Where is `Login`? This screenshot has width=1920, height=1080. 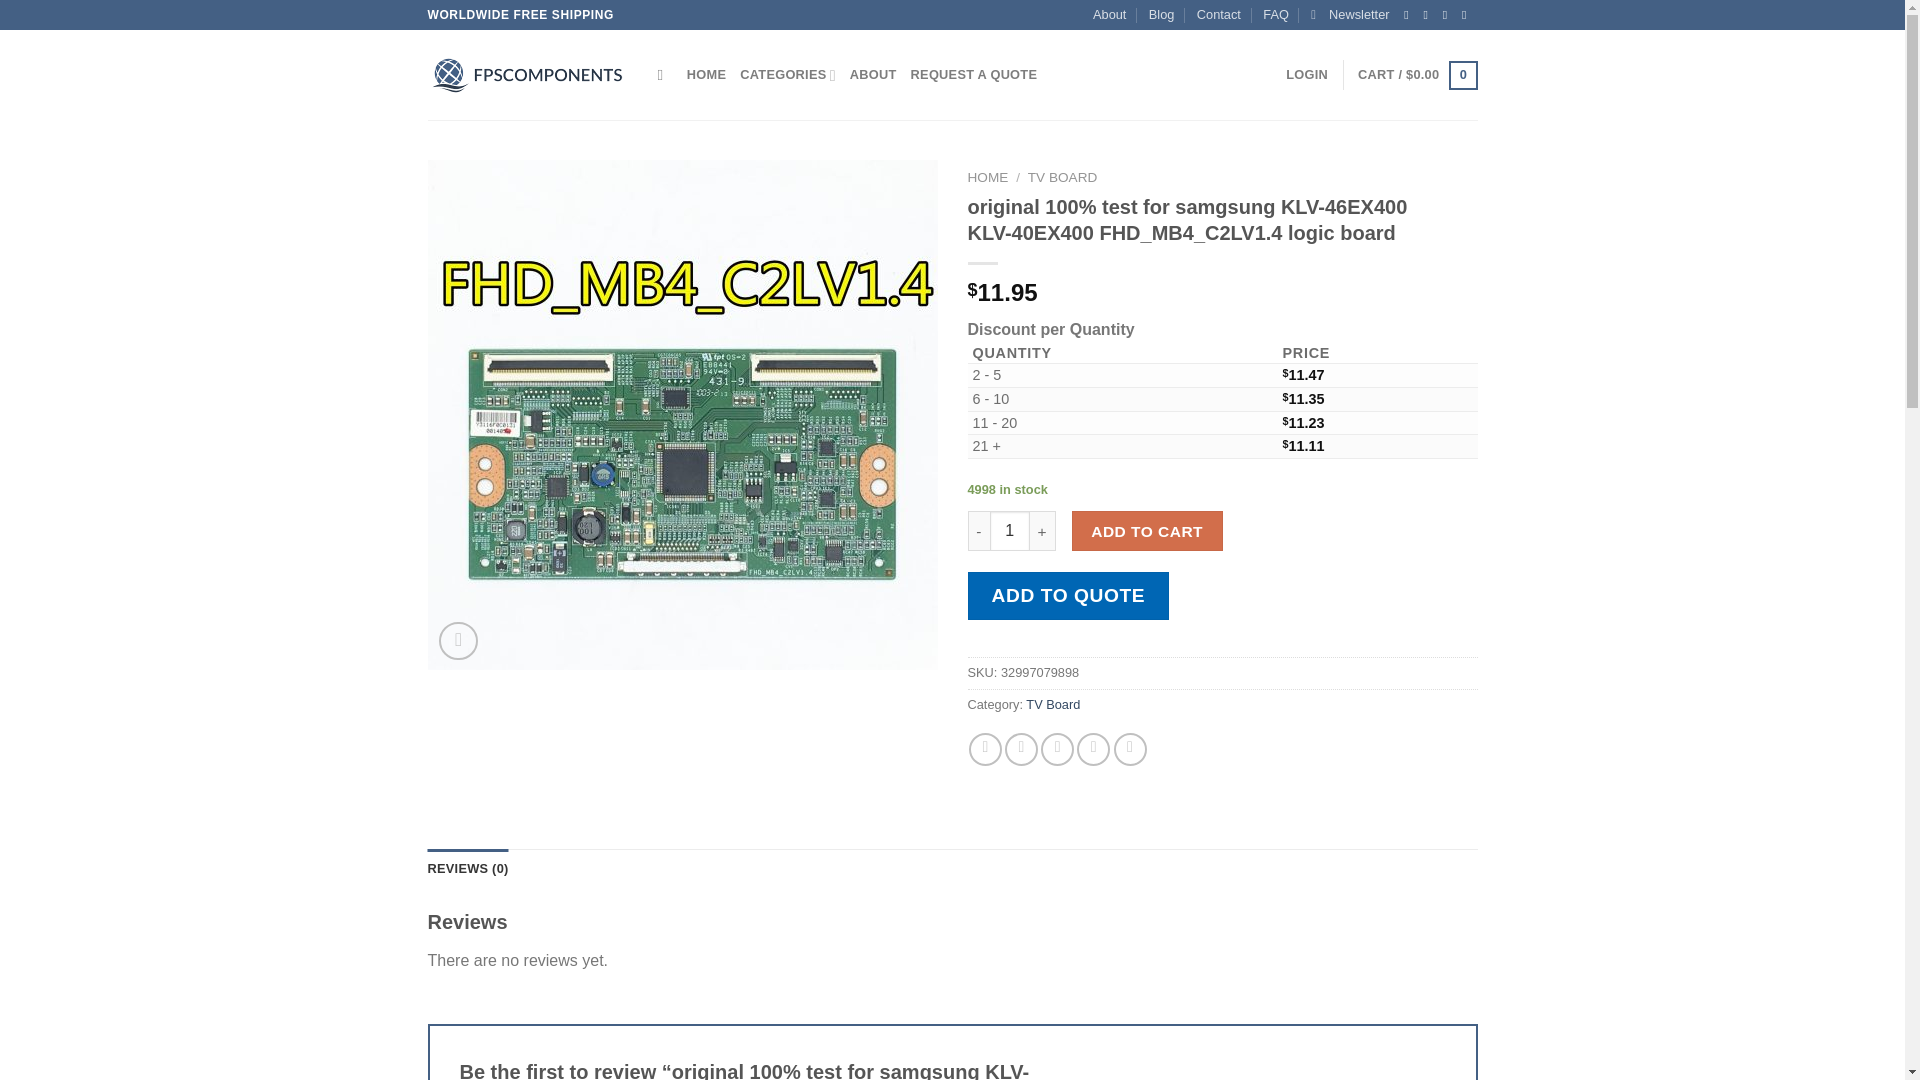
Login is located at coordinates (1307, 75).